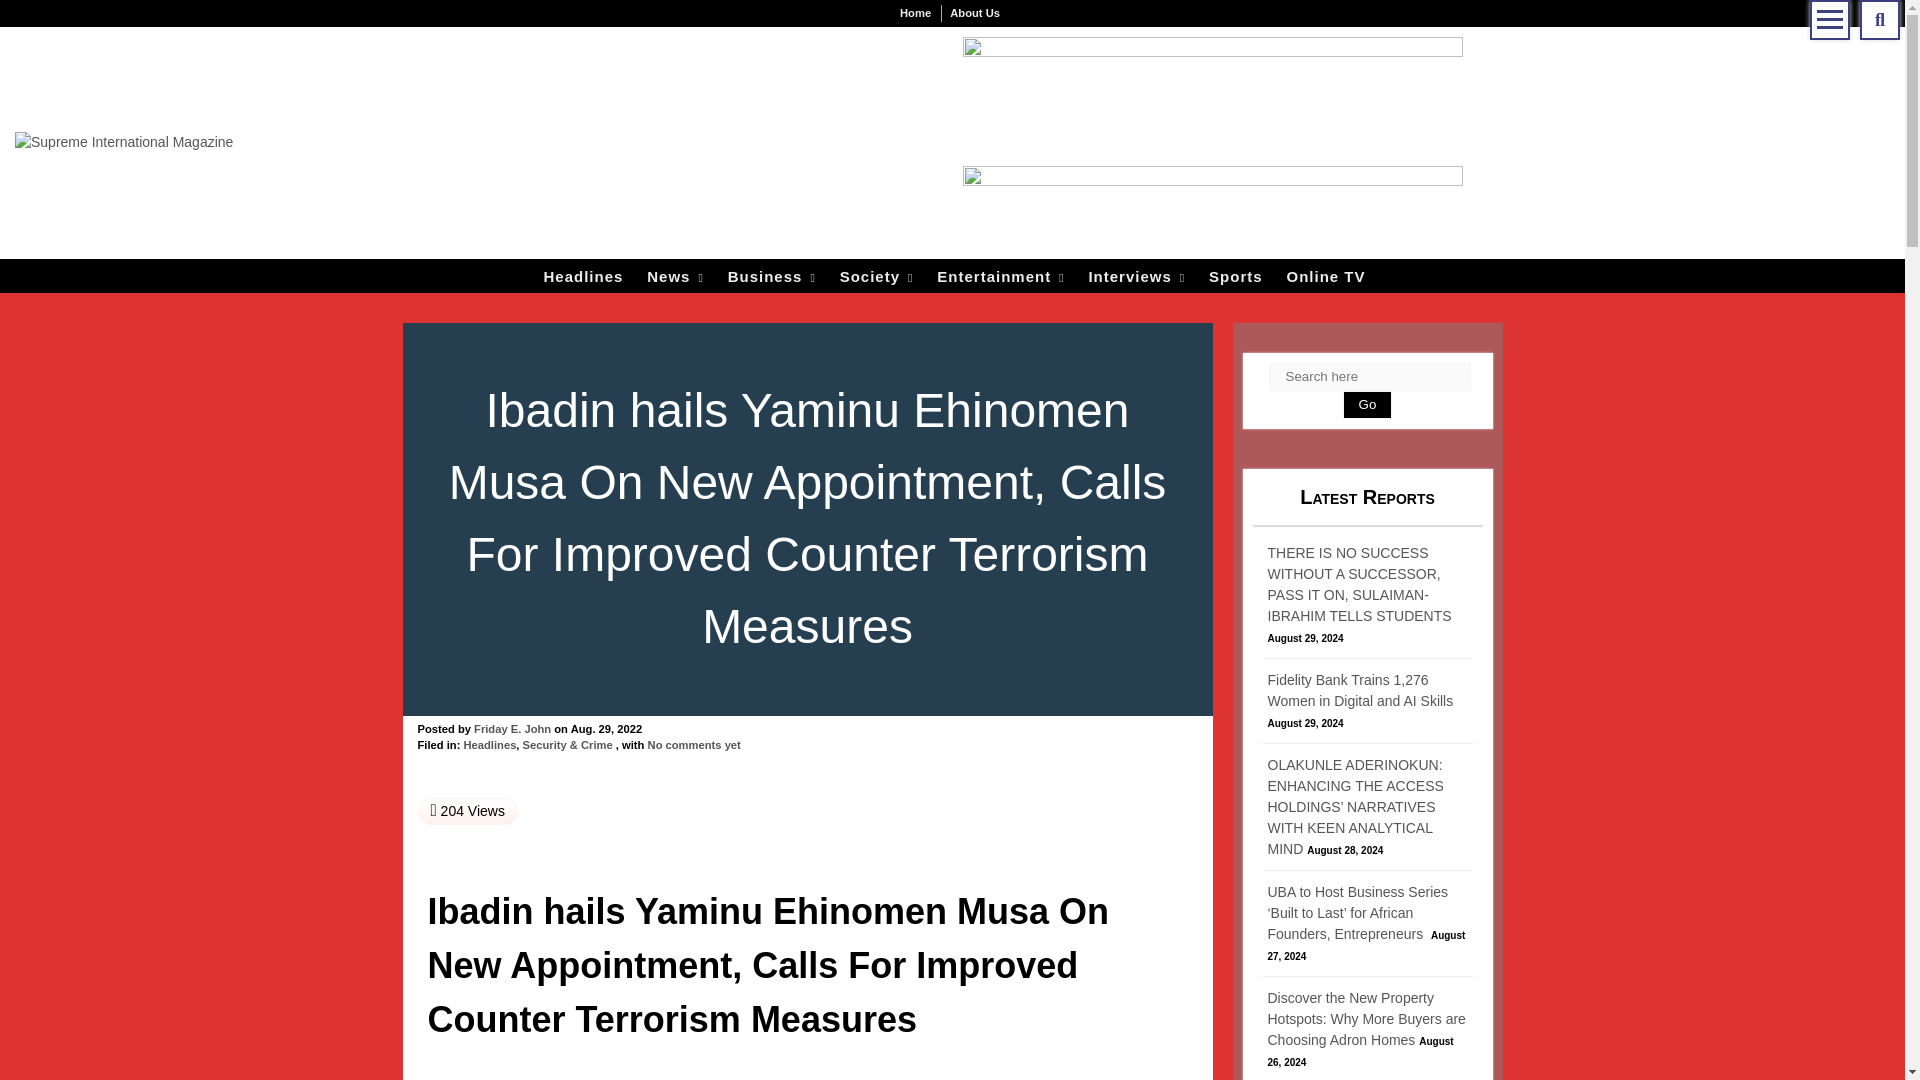 The height and width of the screenshot is (1080, 1920). What do you see at coordinates (1830, 20) in the screenshot?
I see `More` at bounding box center [1830, 20].